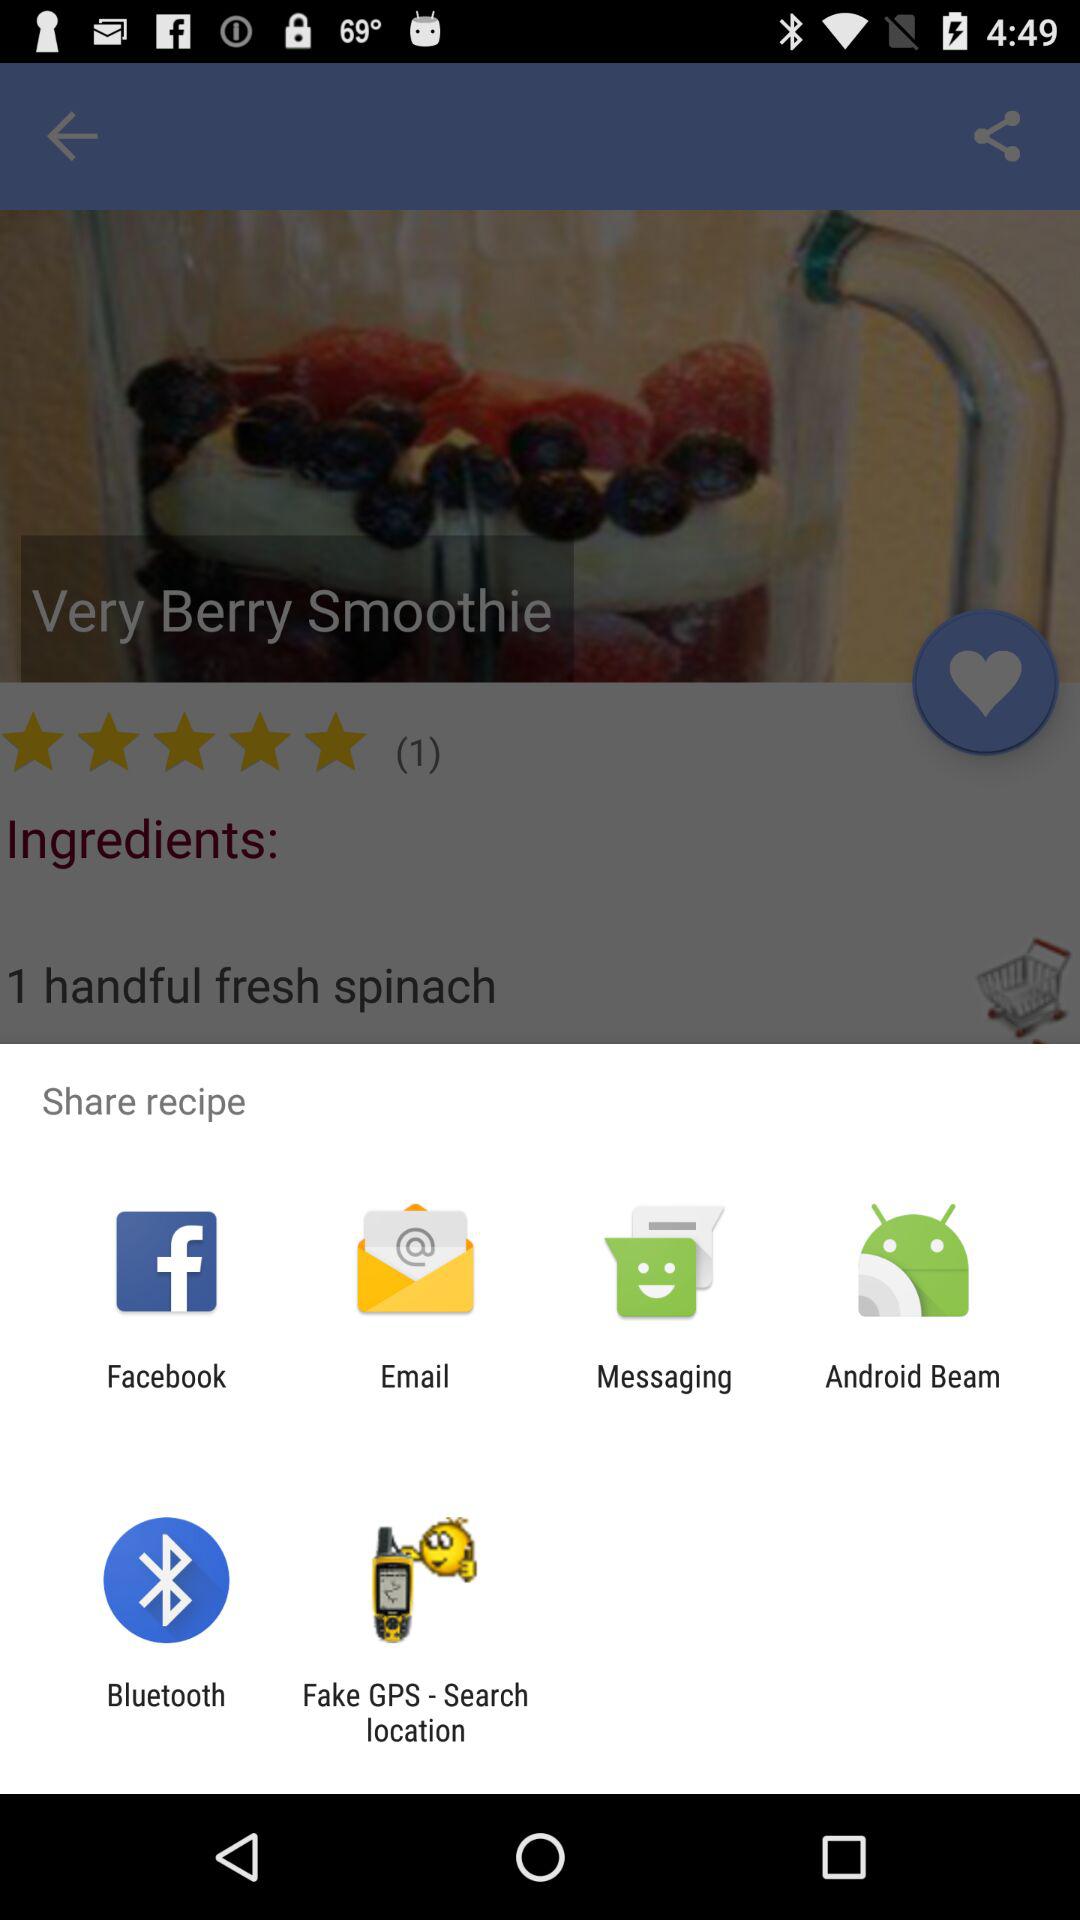 The image size is (1080, 1920). Describe the element at coordinates (166, 1712) in the screenshot. I see `tap item to the left of the fake gps search item` at that location.